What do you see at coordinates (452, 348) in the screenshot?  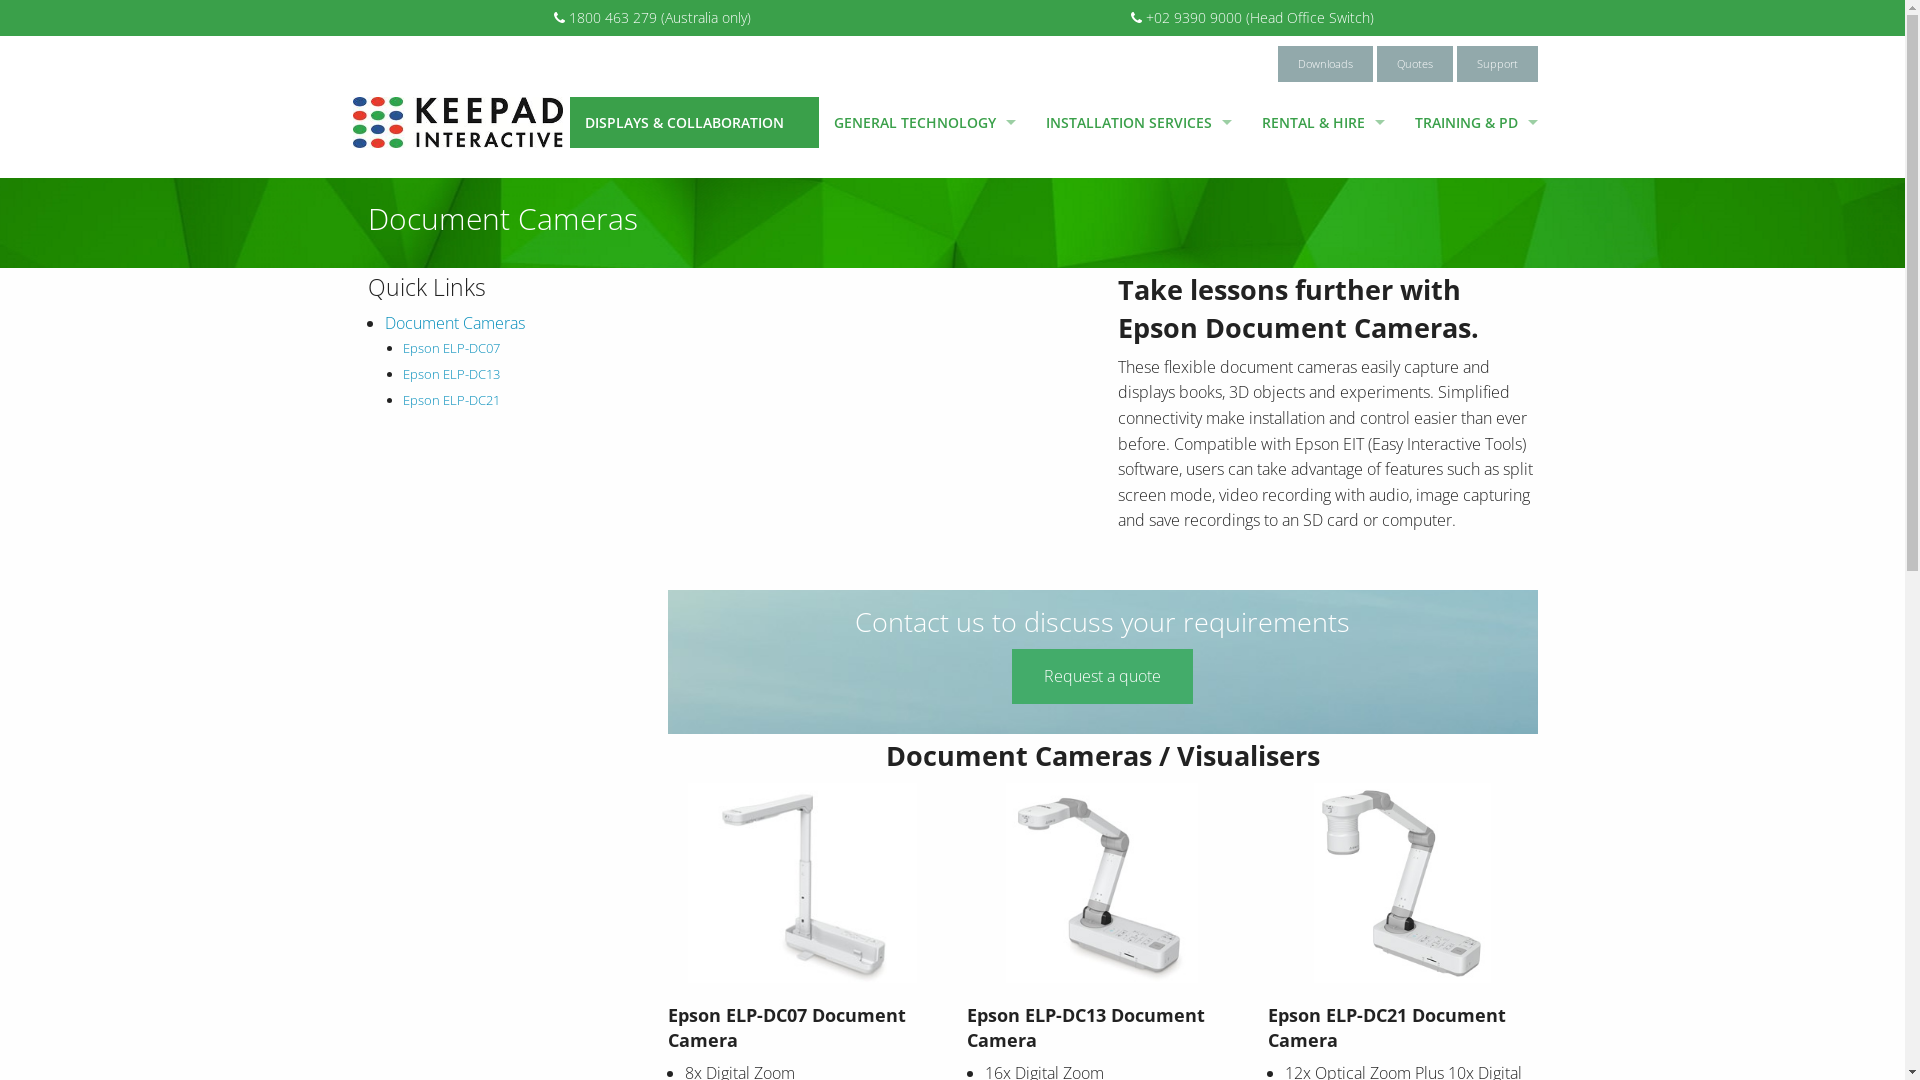 I see `Epson ELP-DC07` at bounding box center [452, 348].